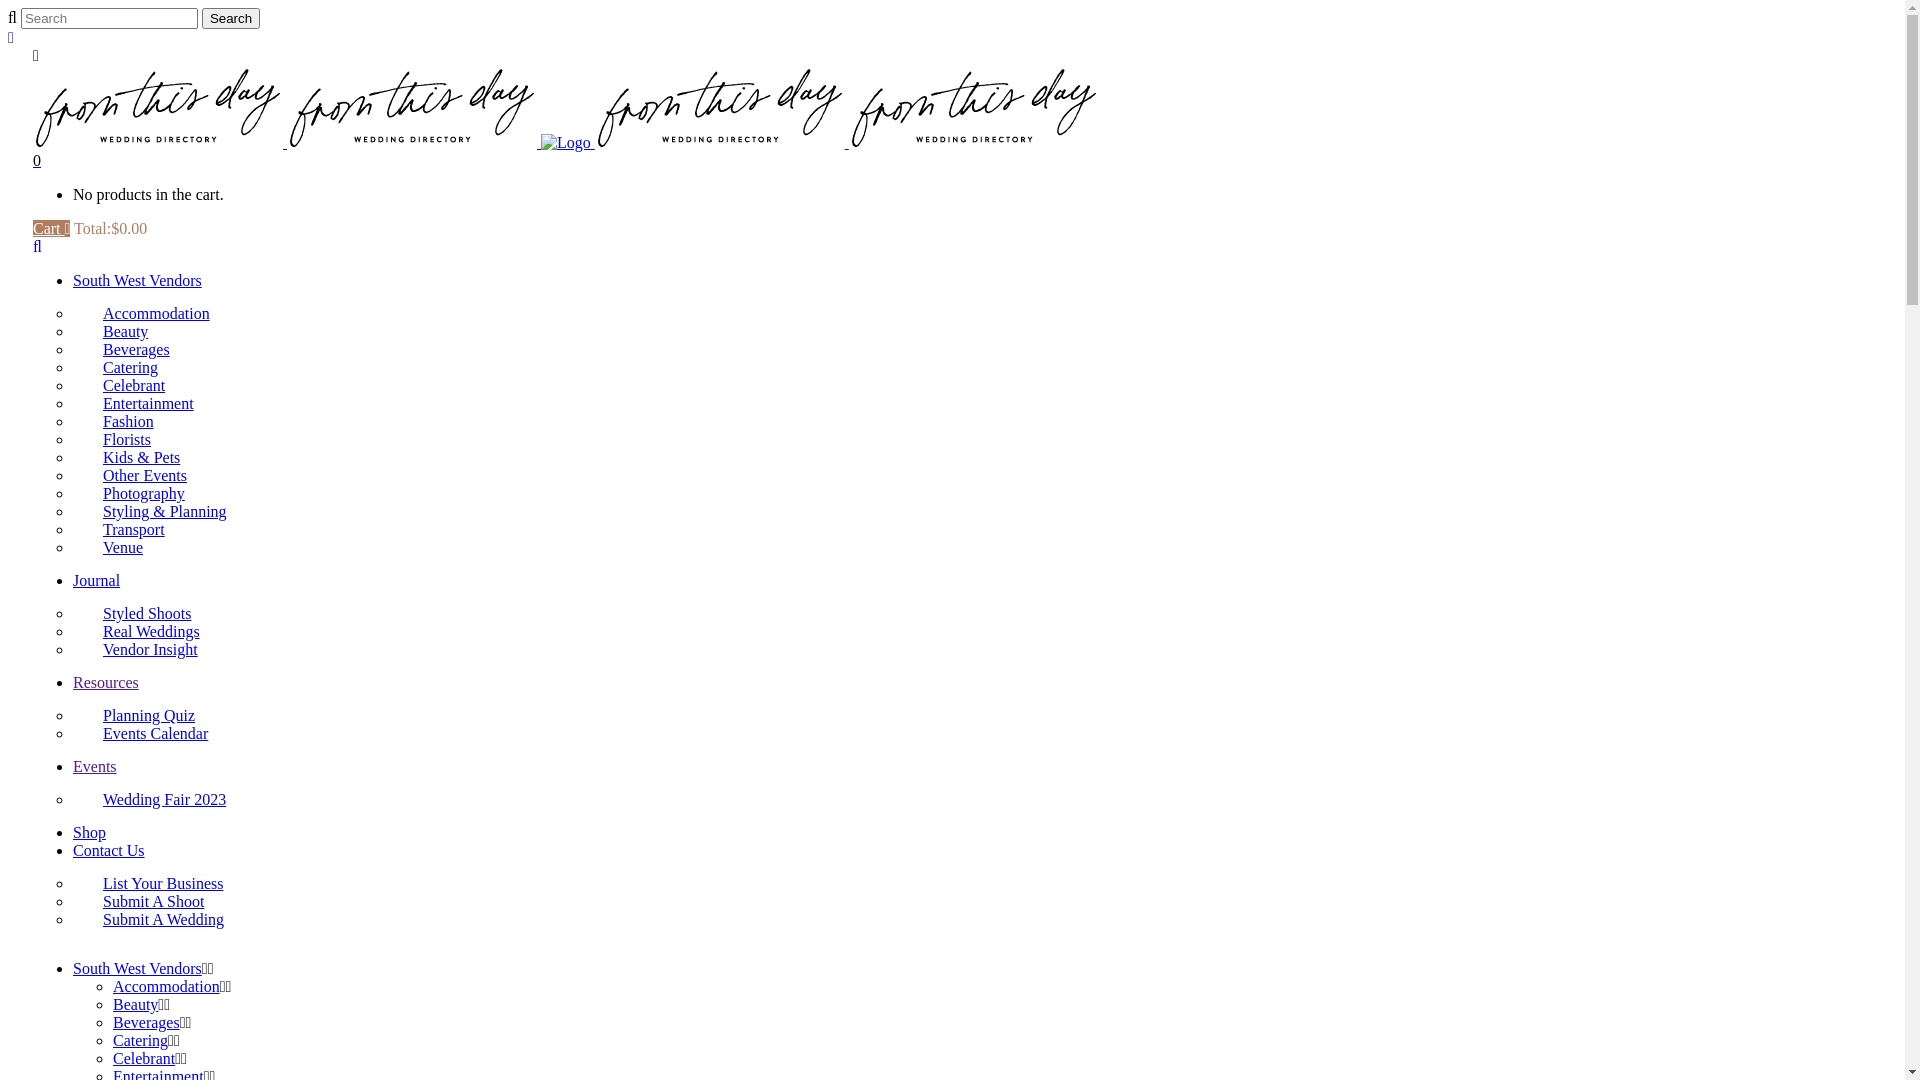 The image size is (1920, 1080). What do you see at coordinates (231, 18) in the screenshot?
I see `Search` at bounding box center [231, 18].